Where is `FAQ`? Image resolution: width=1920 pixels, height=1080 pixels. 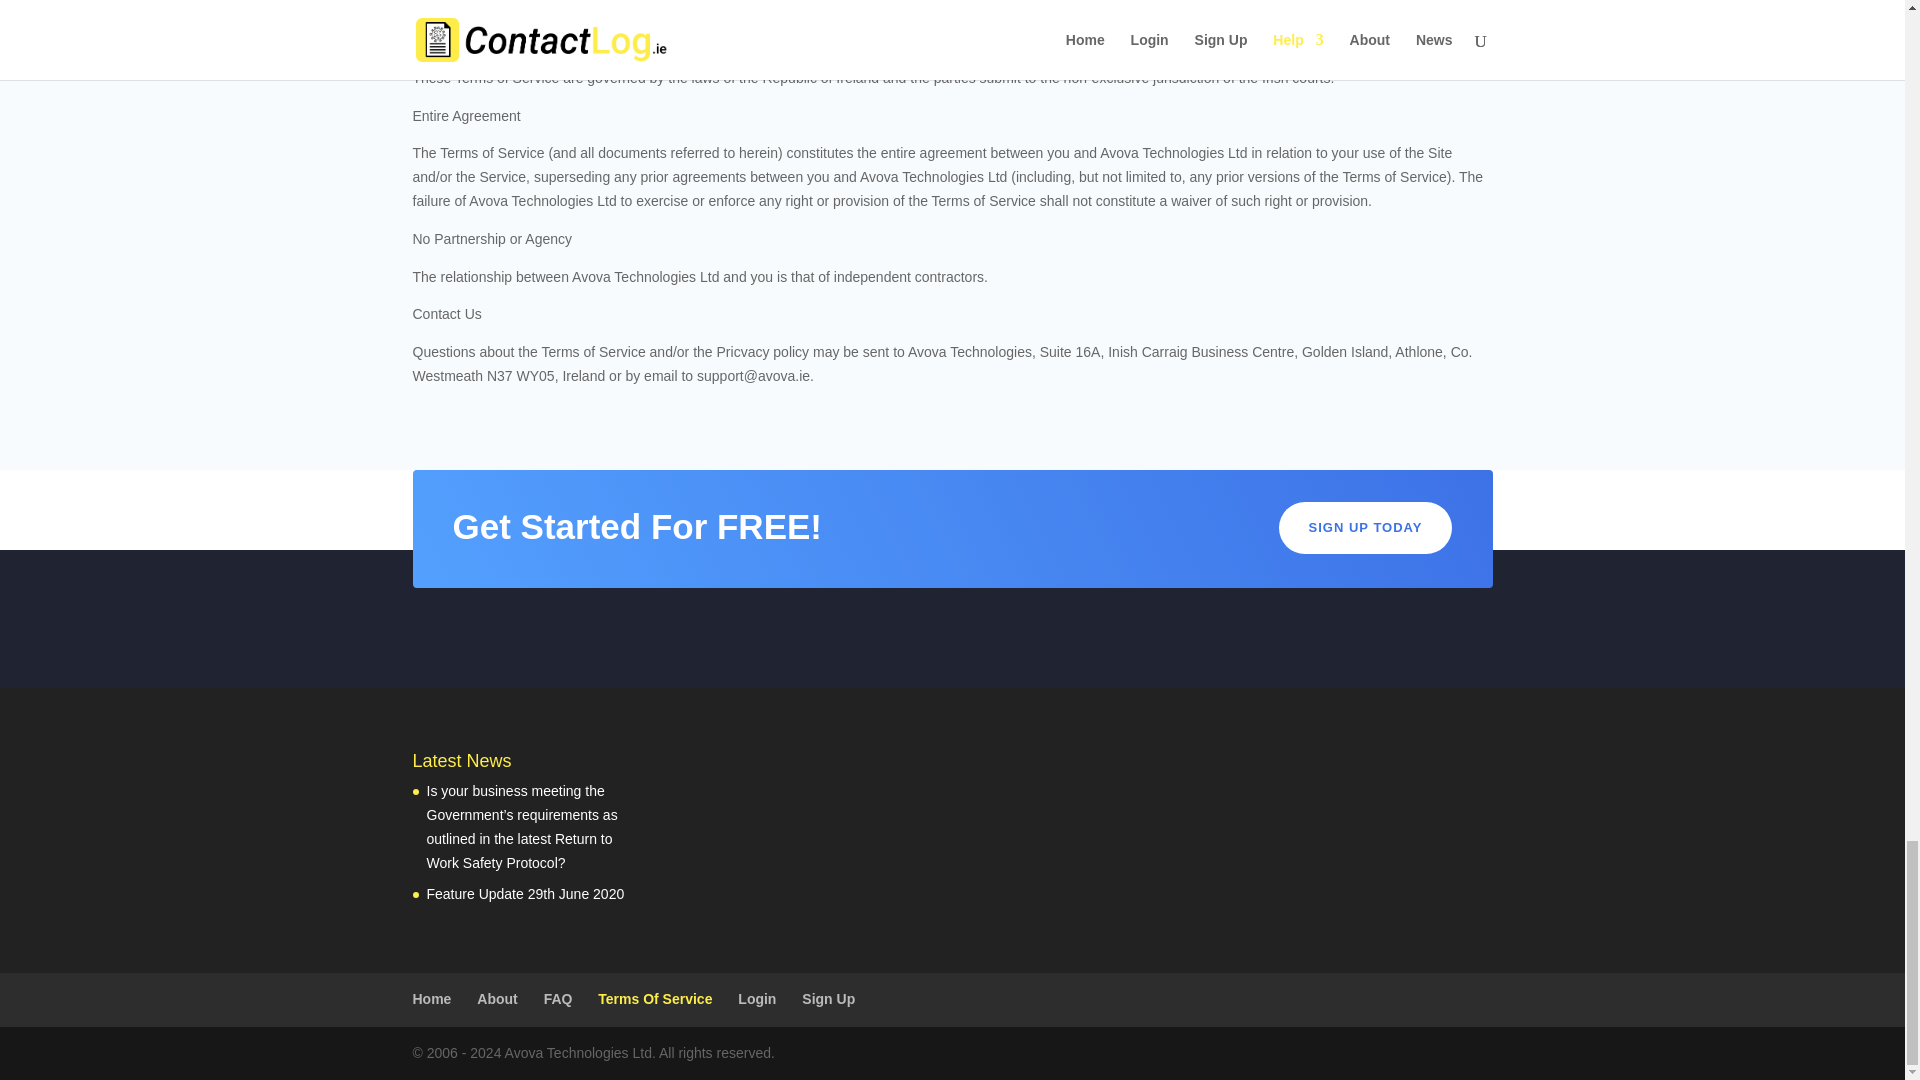
FAQ is located at coordinates (558, 998).